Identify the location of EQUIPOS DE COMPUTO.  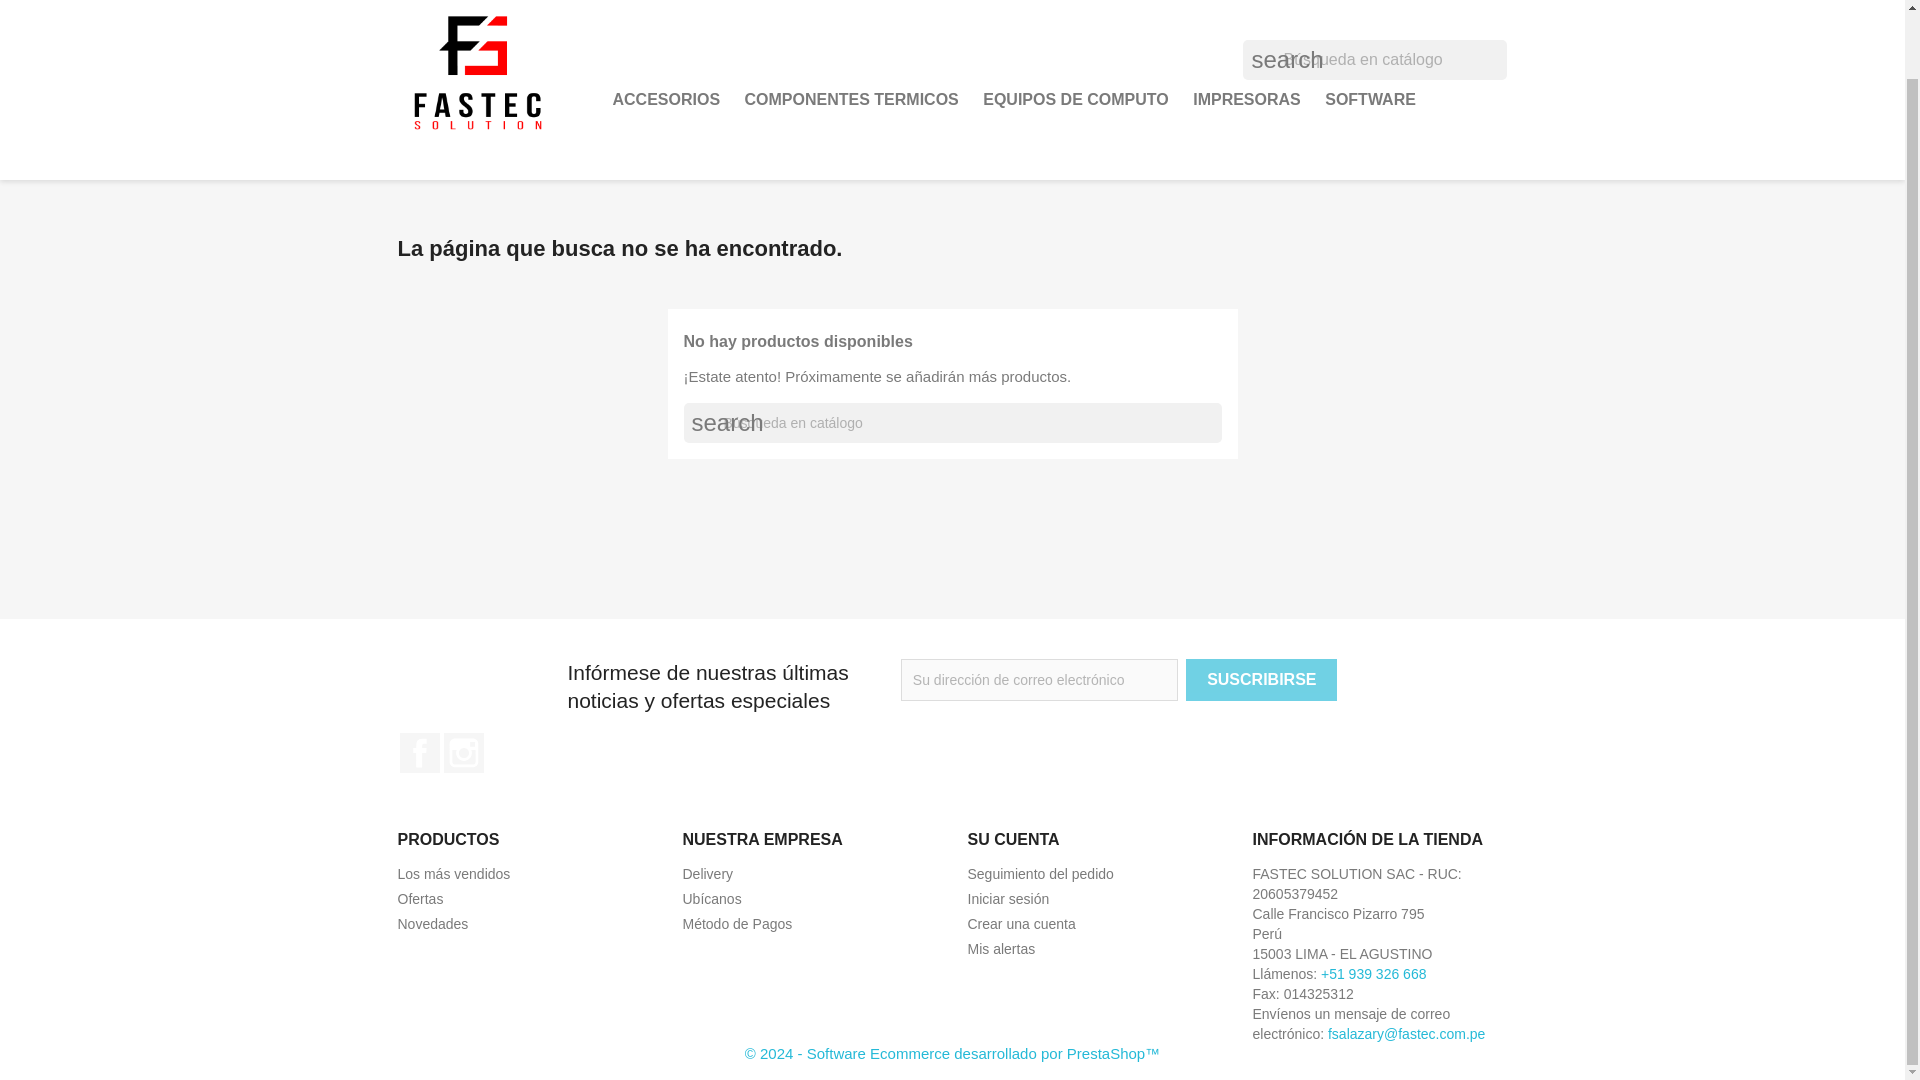
(1076, 99).